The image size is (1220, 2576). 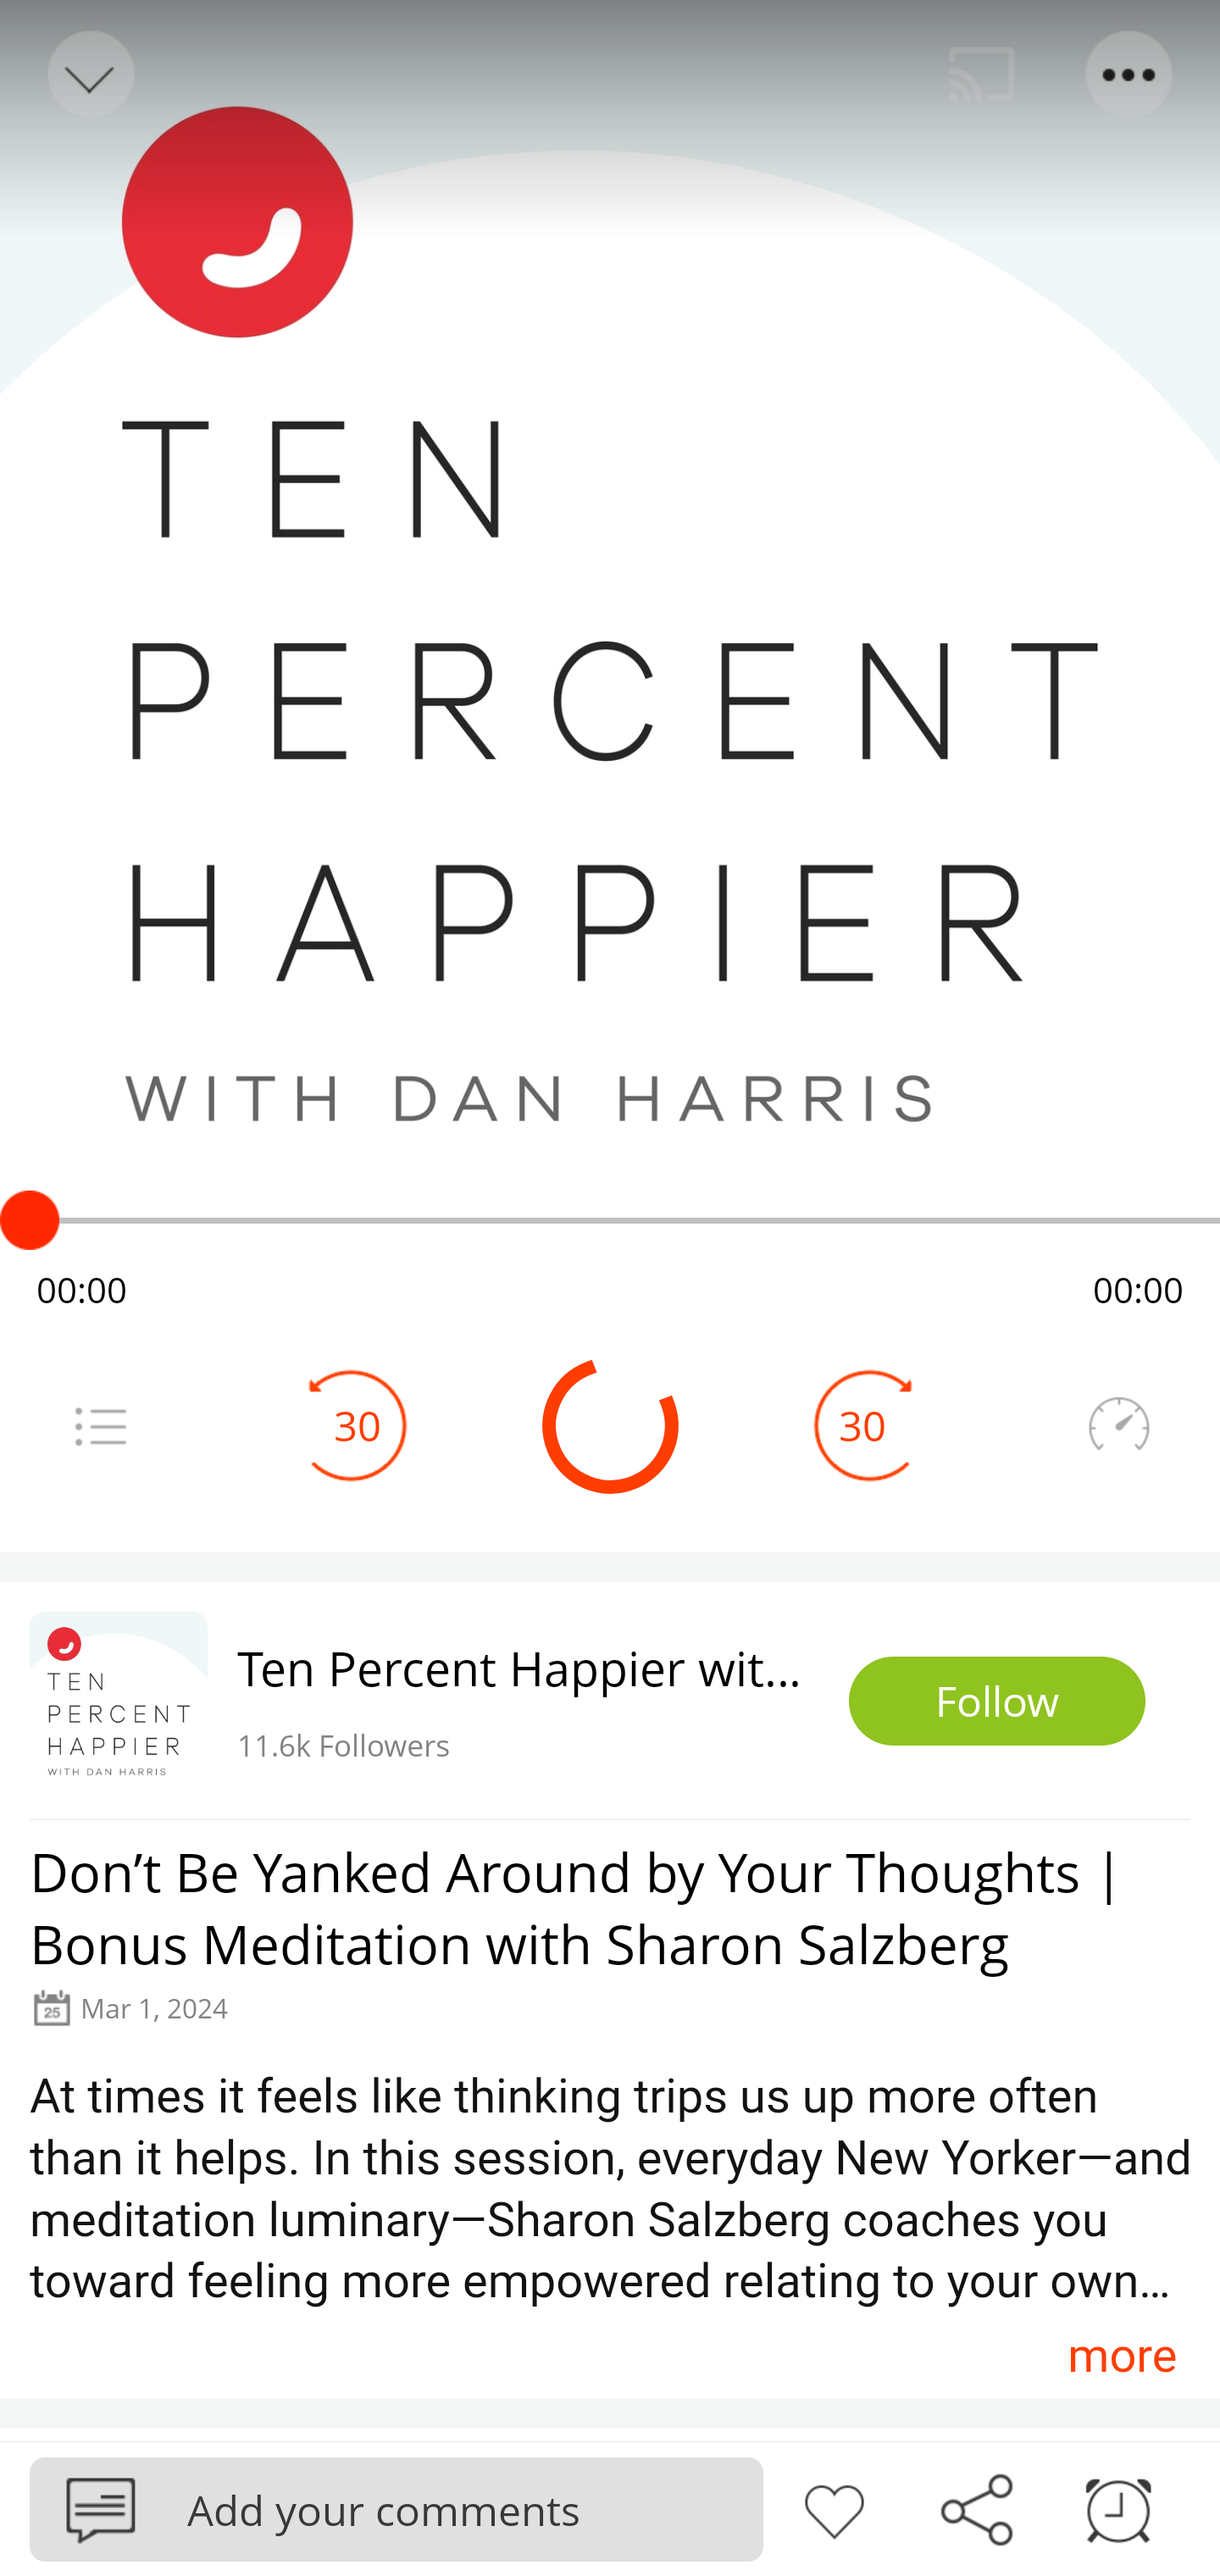 What do you see at coordinates (396, 2508) in the screenshot?
I see `Podbean Add your comments` at bounding box center [396, 2508].